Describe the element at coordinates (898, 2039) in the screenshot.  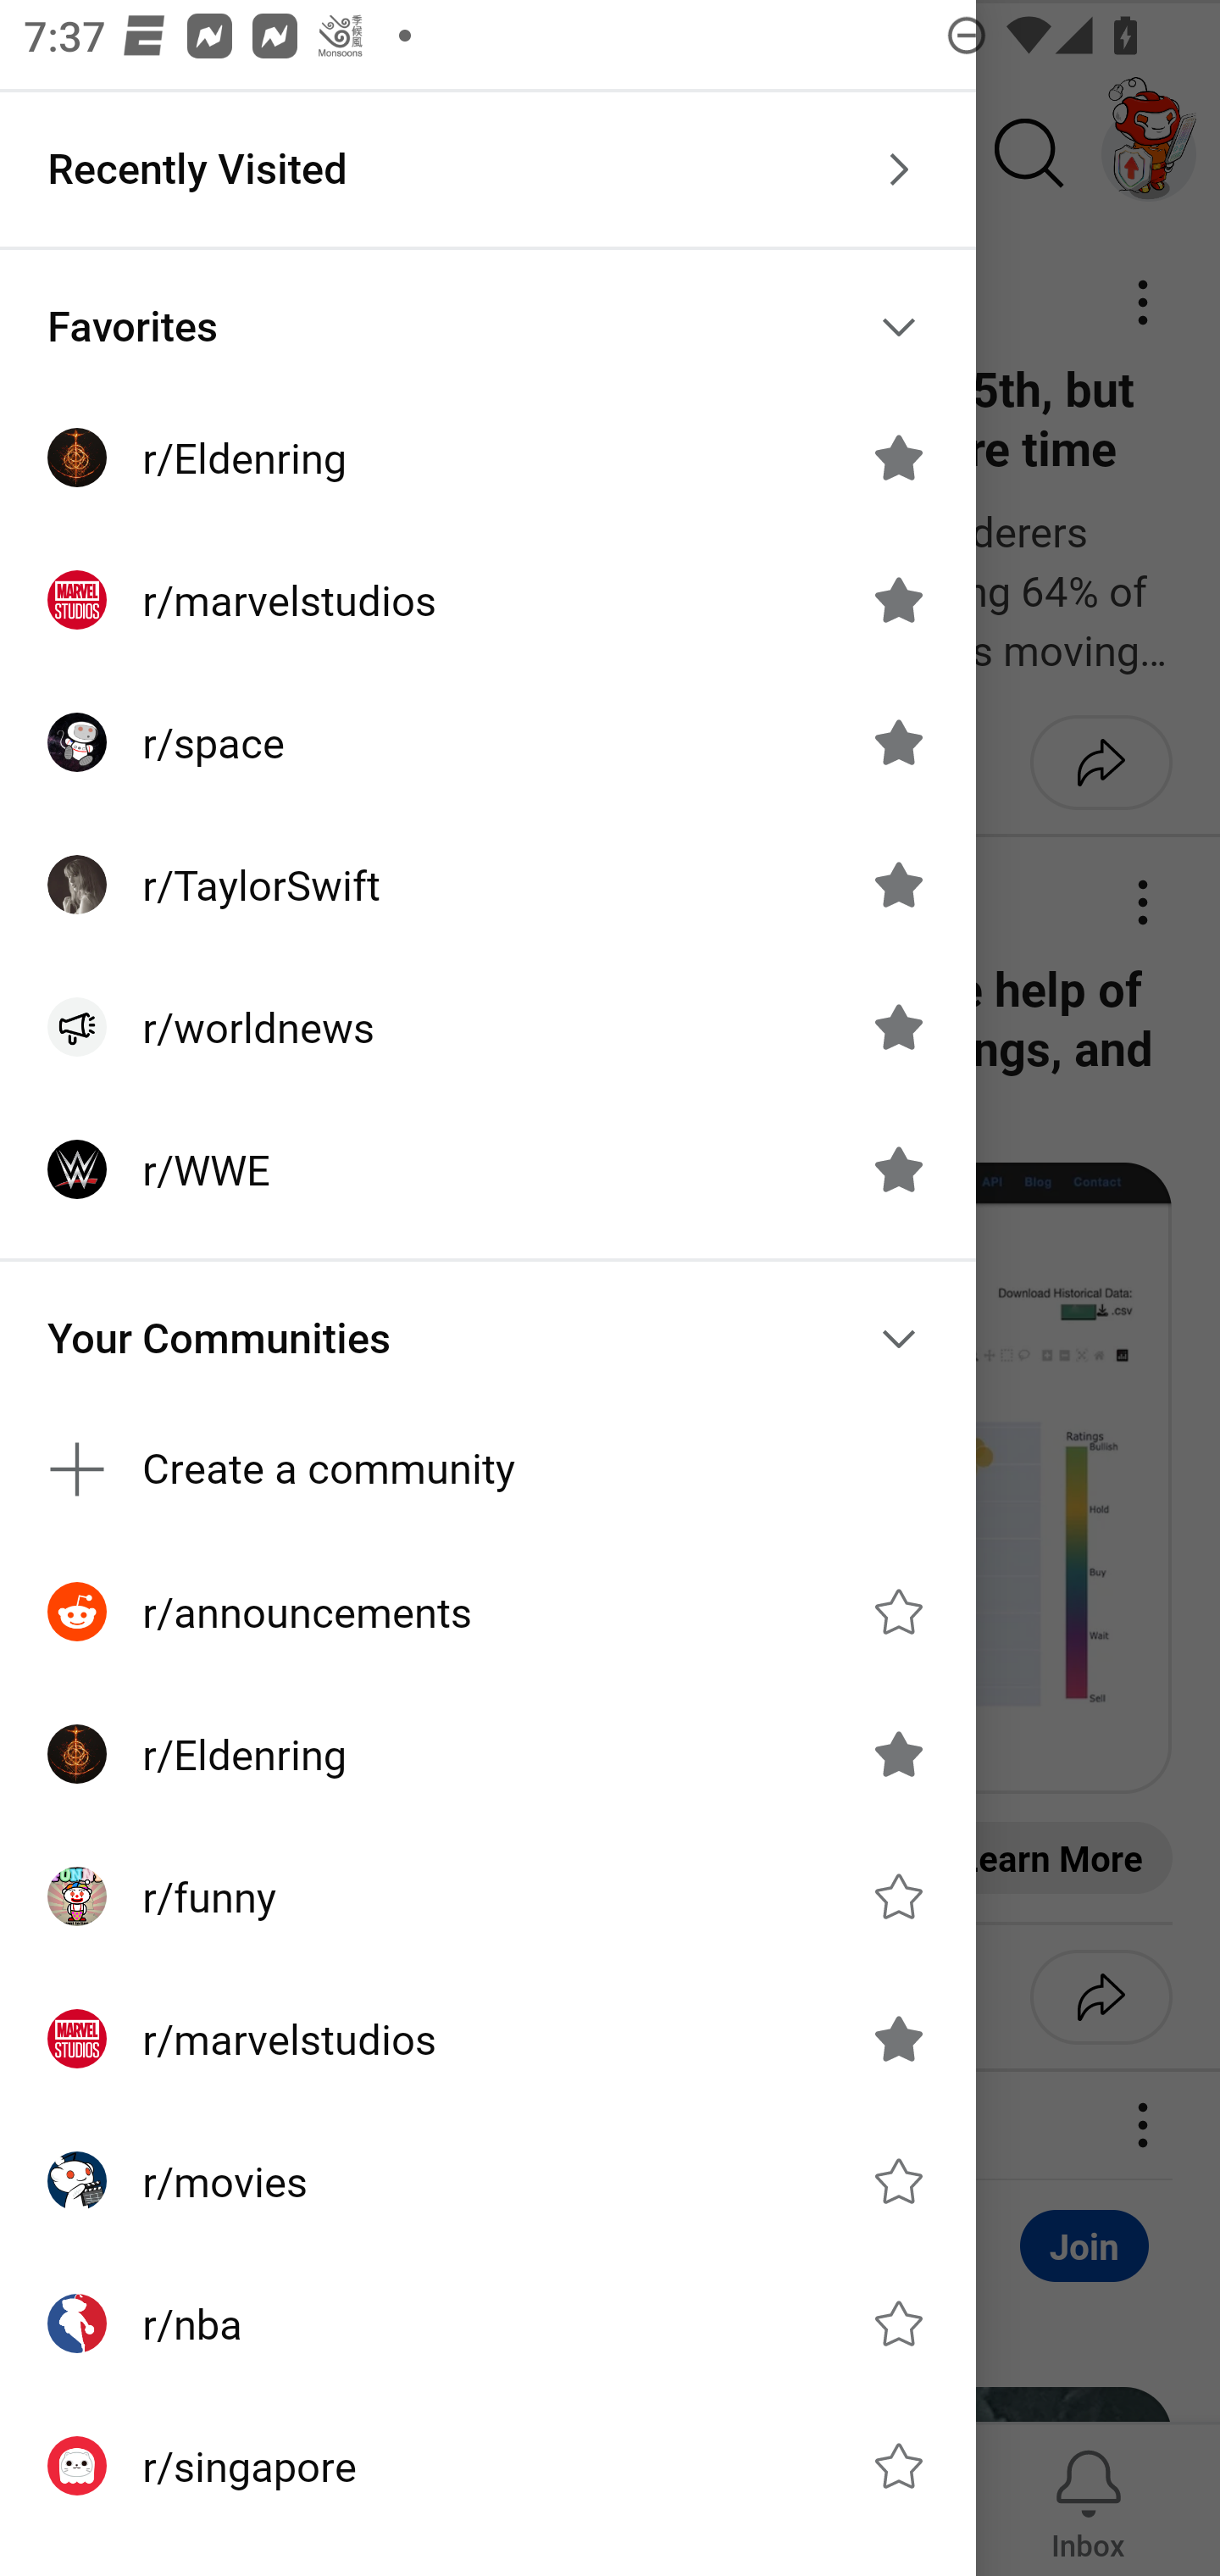
I see `Unfavorite r/marvelstudios` at that location.